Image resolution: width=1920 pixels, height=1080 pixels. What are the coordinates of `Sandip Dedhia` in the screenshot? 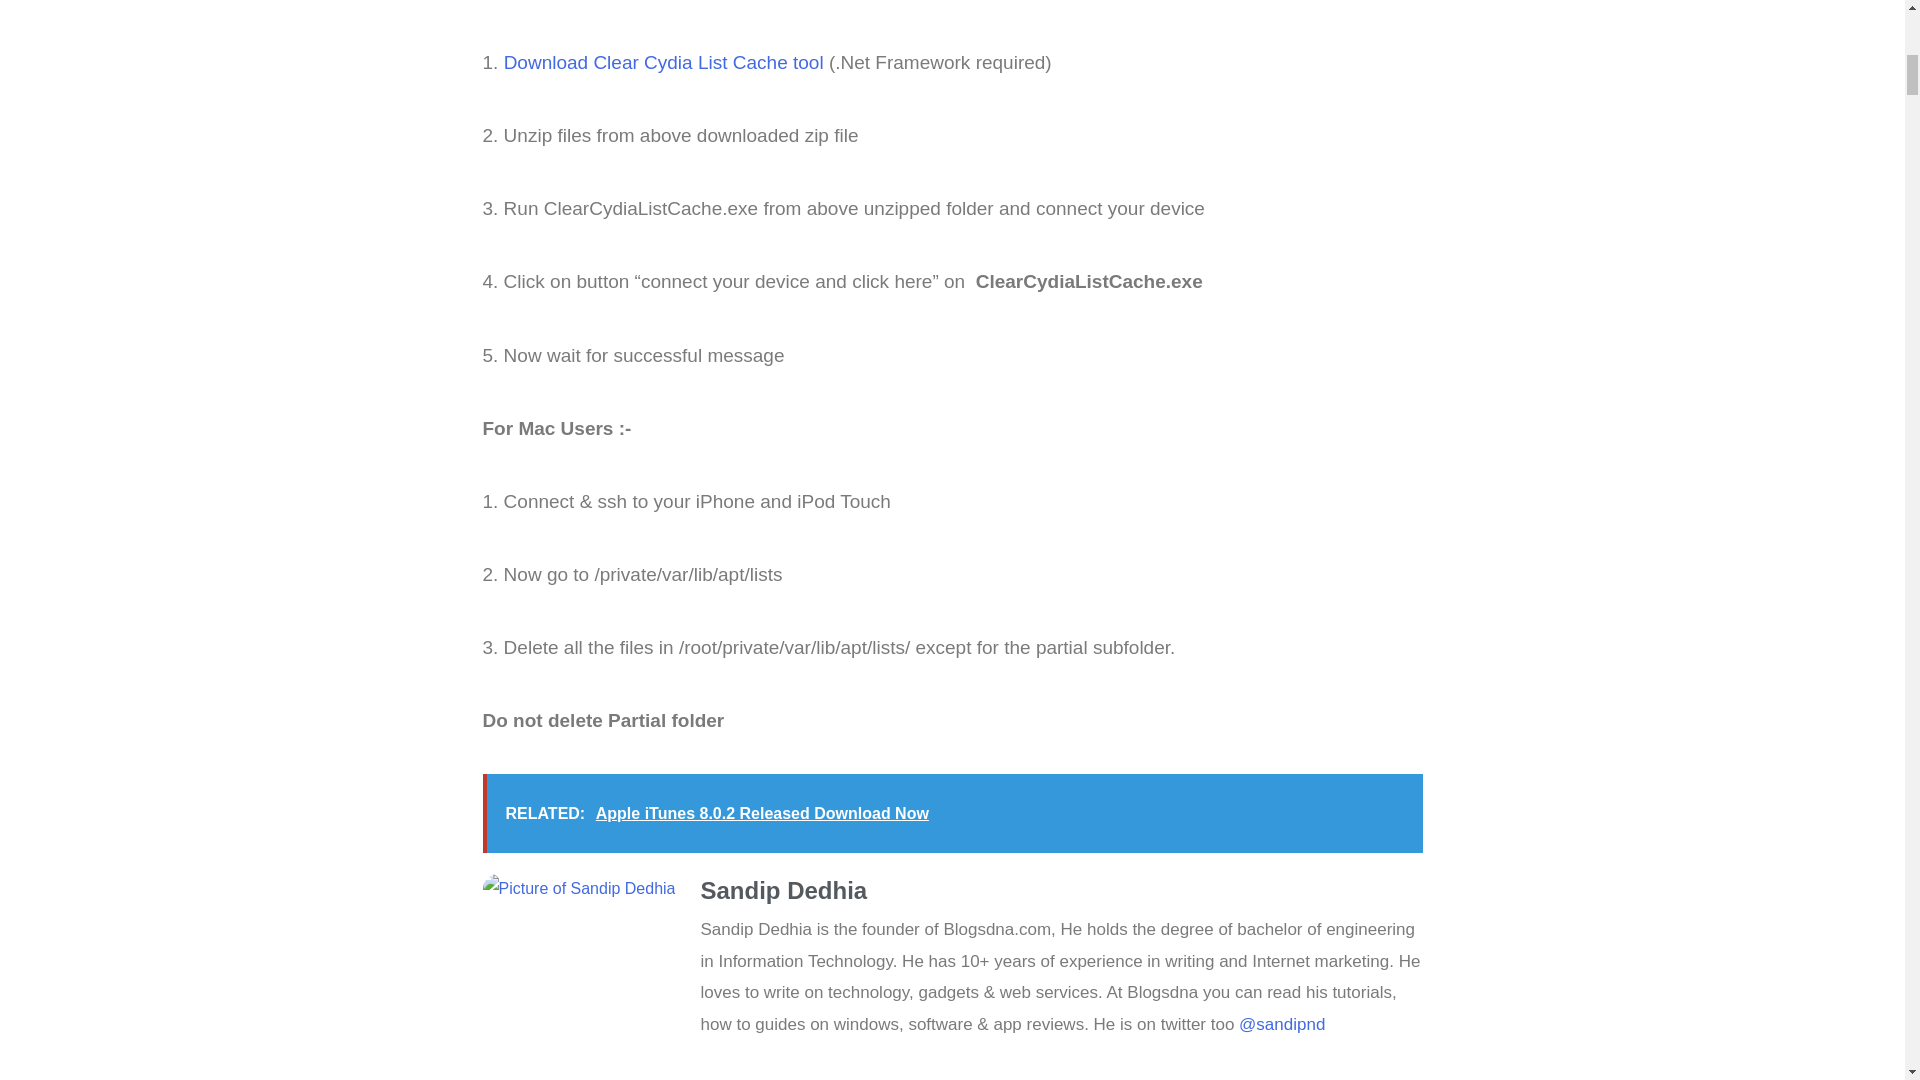 It's located at (1061, 890).